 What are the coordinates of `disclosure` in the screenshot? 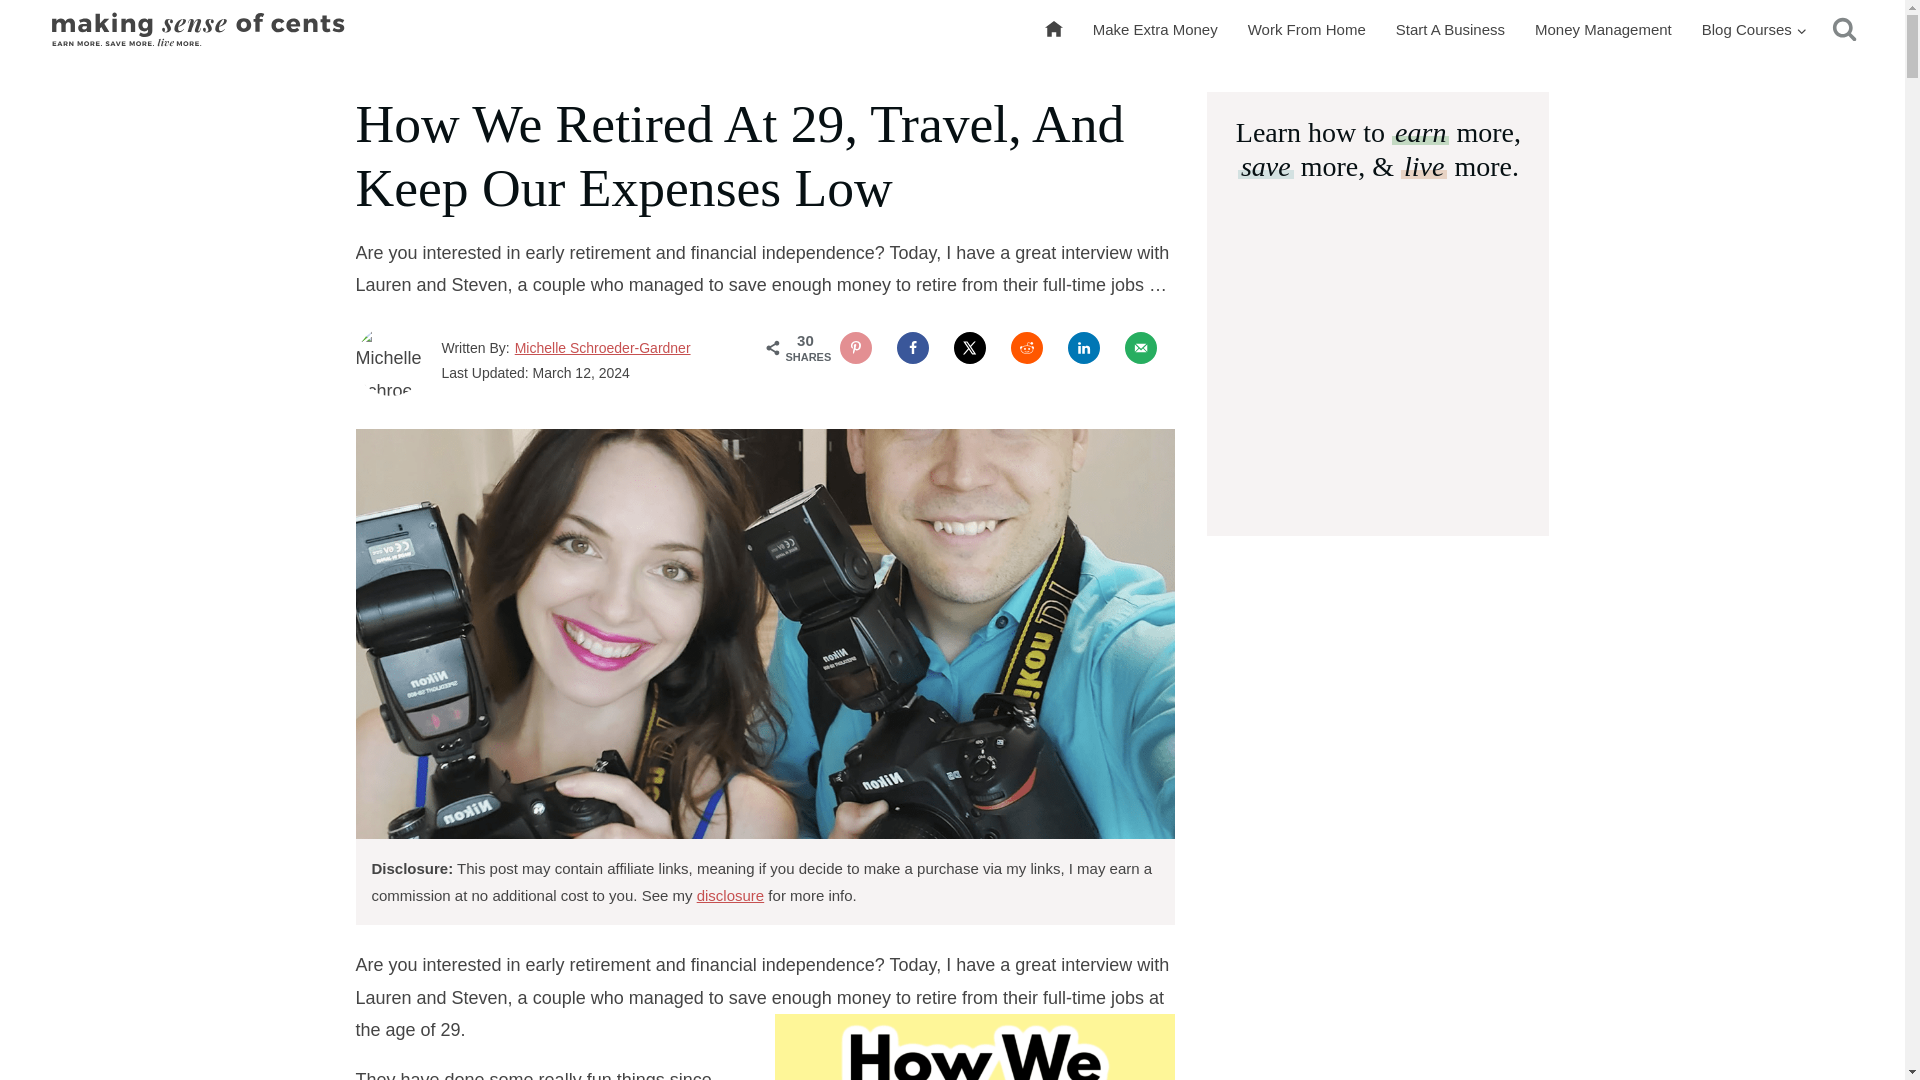 It's located at (730, 894).